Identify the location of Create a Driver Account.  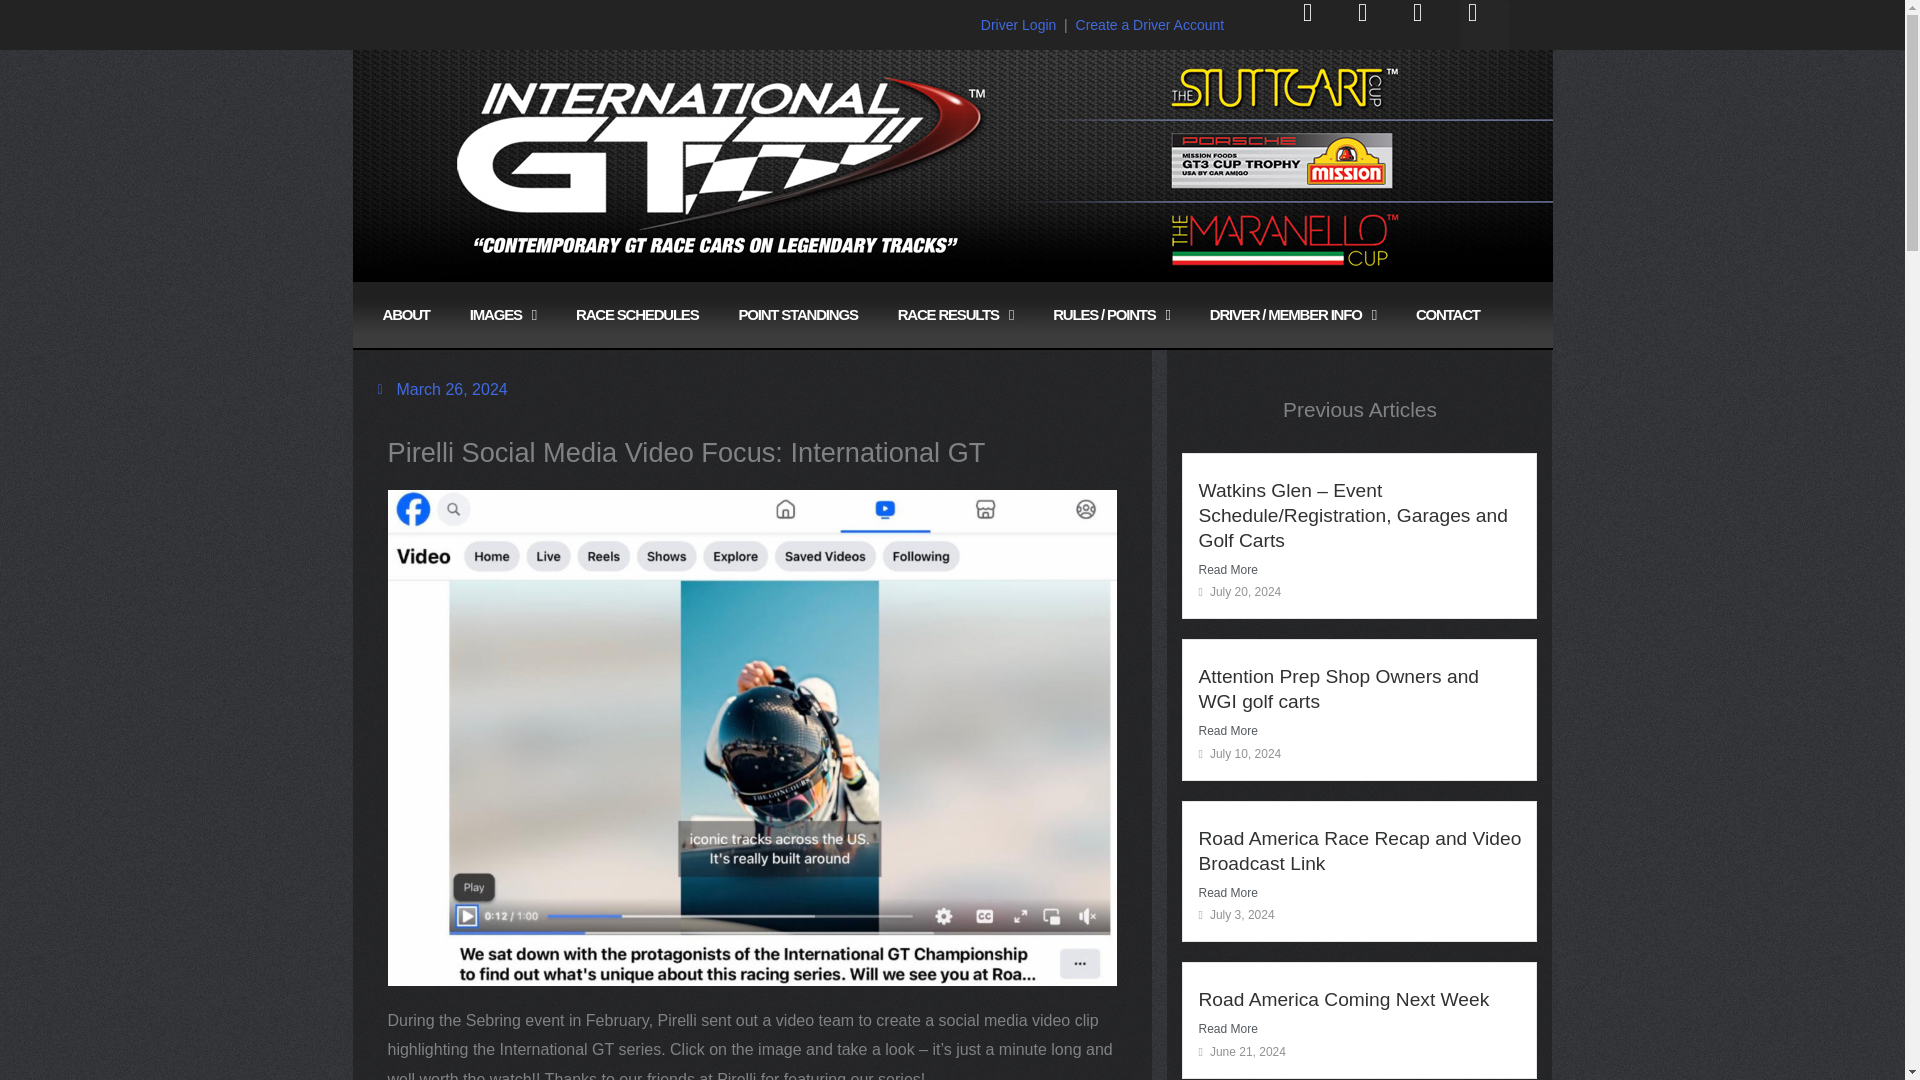
(1150, 25).